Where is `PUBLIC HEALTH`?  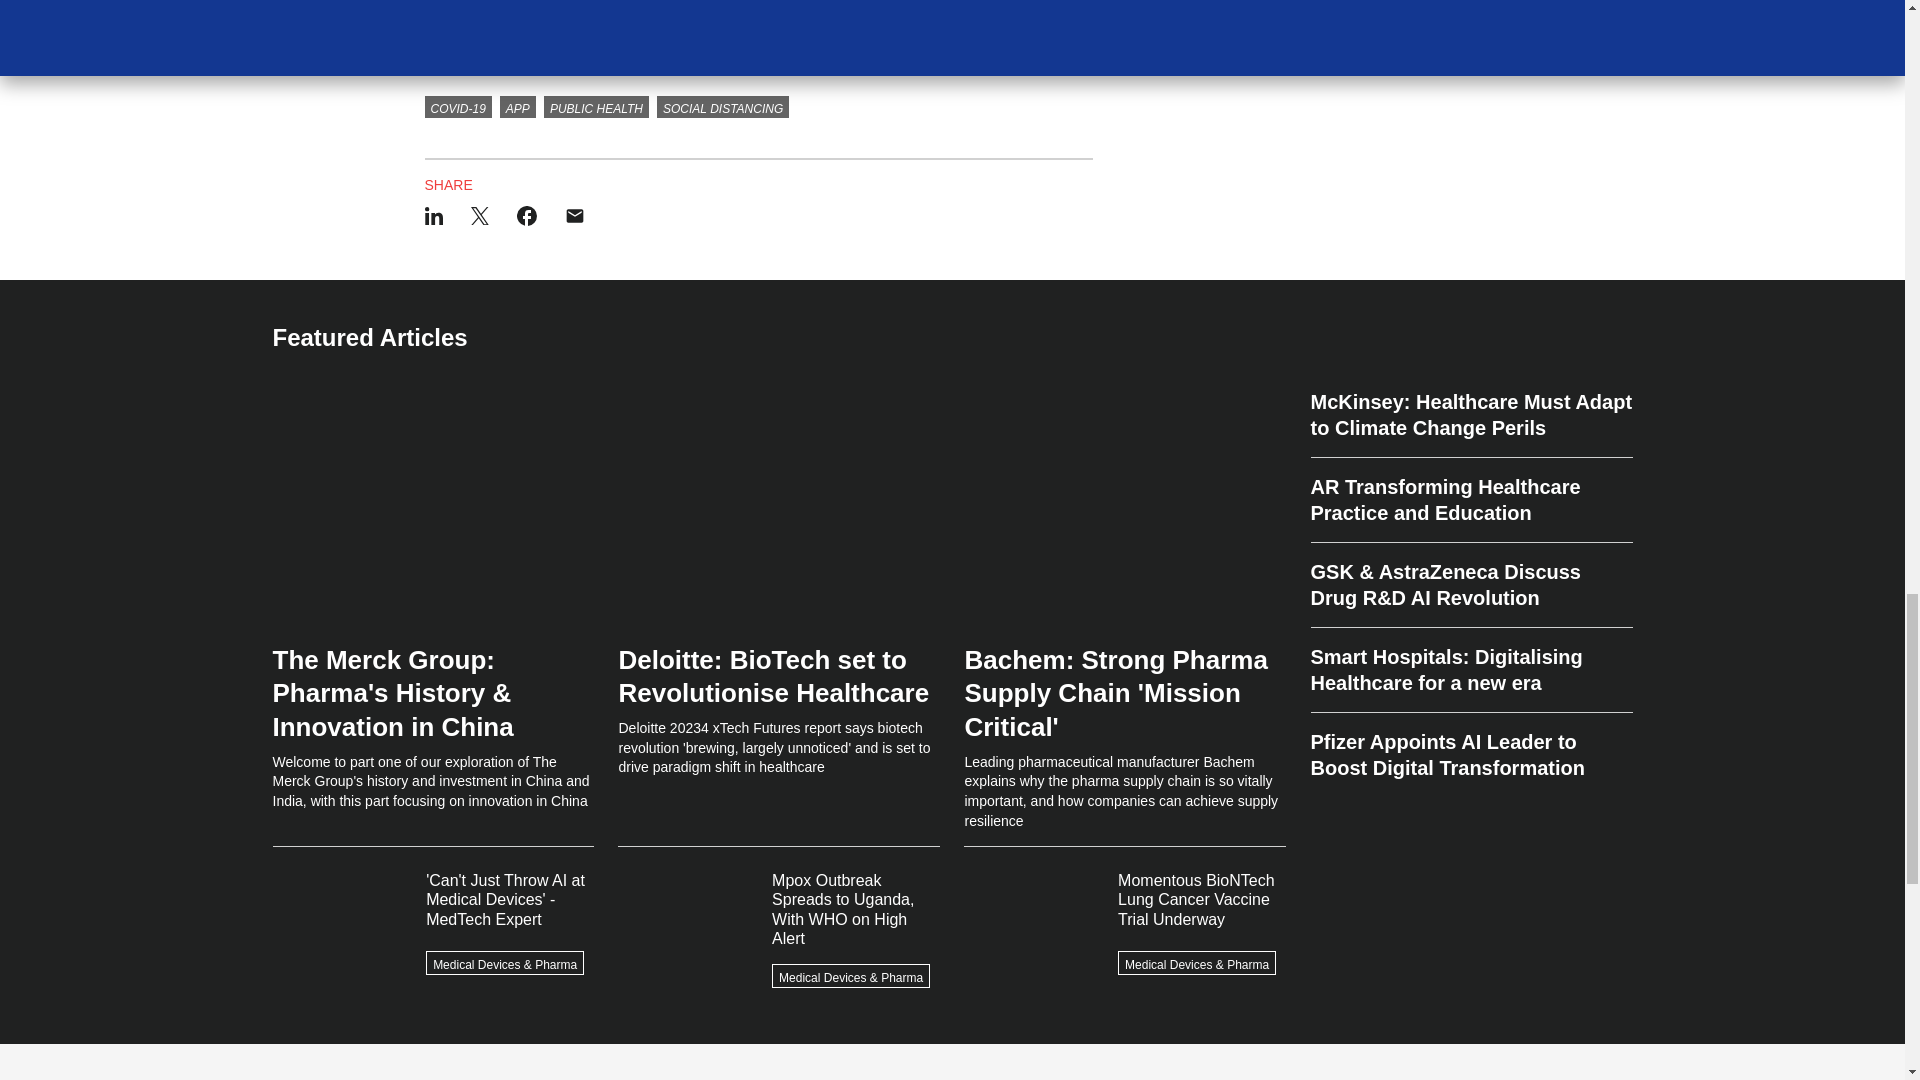
PUBLIC HEALTH is located at coordinates (596, 106).